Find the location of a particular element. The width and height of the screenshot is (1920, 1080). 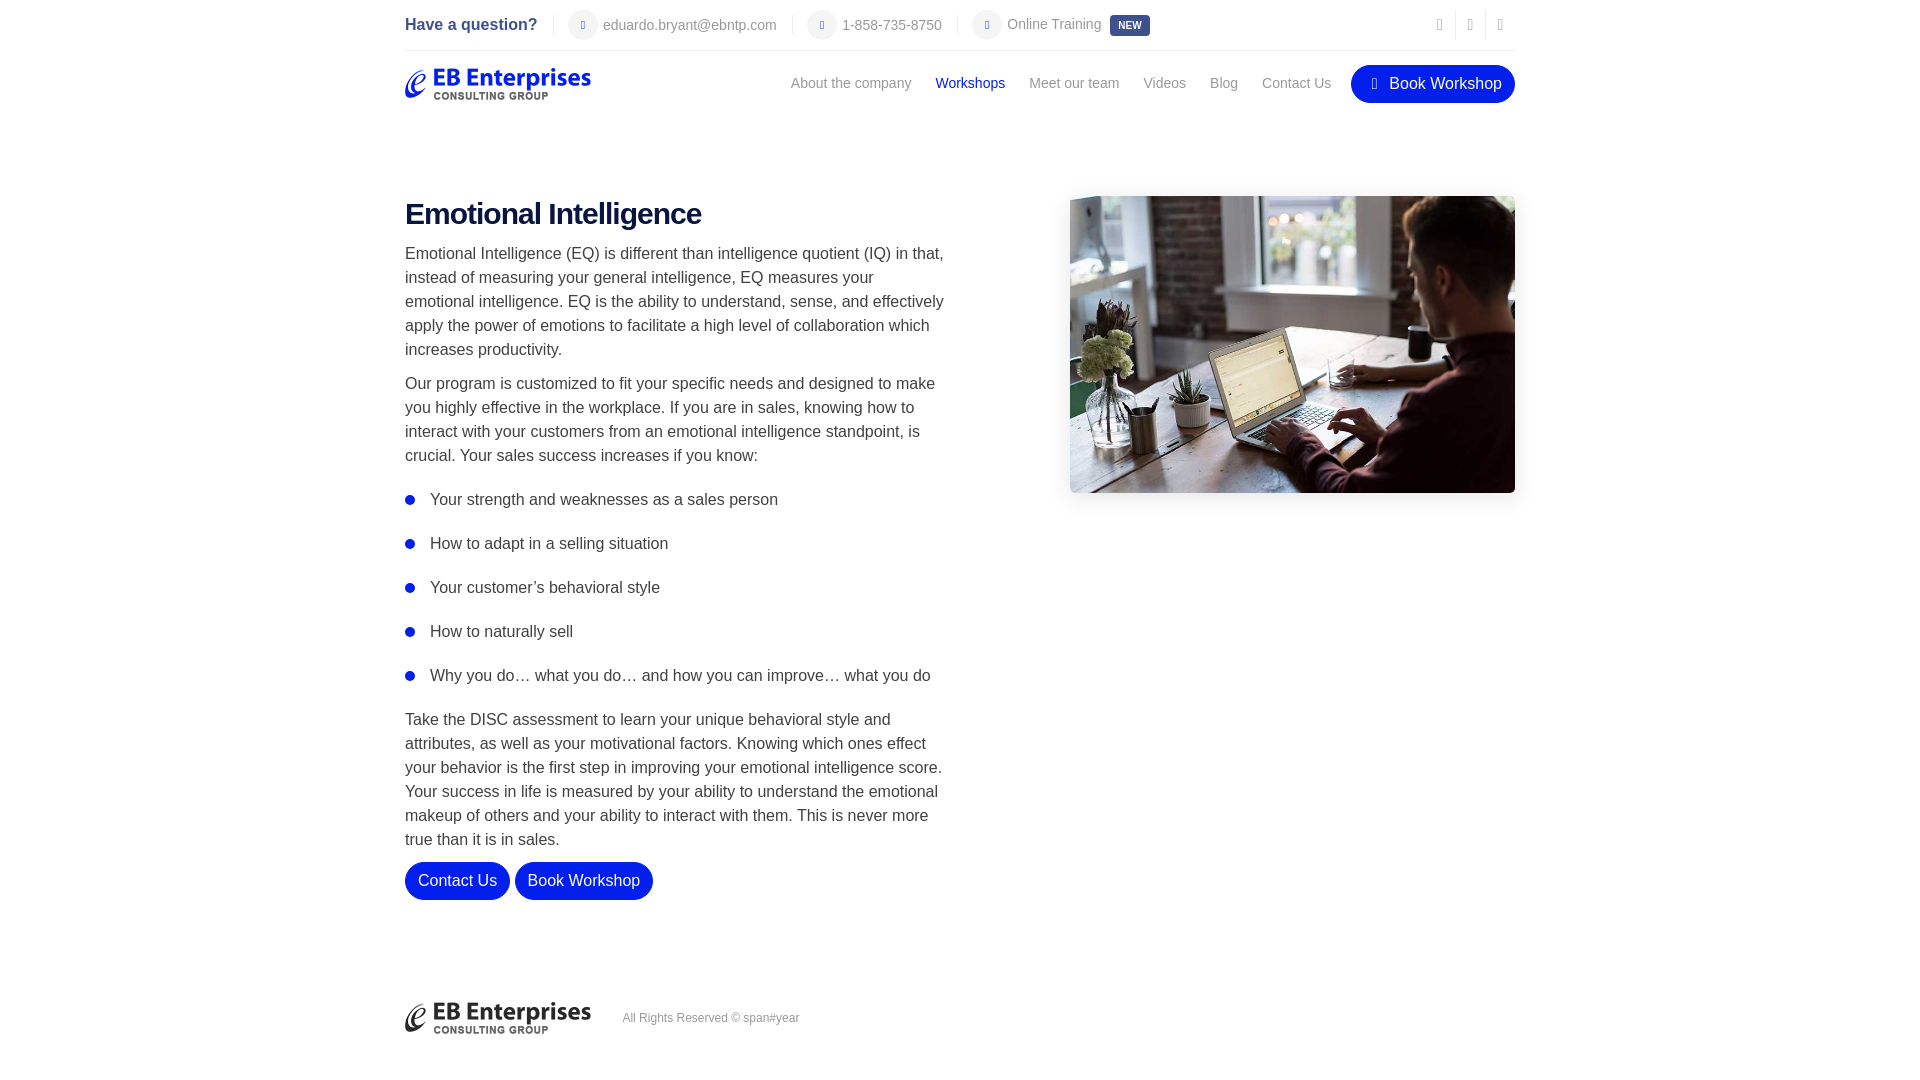

Meet our team is located at coordinates (1074, 82).